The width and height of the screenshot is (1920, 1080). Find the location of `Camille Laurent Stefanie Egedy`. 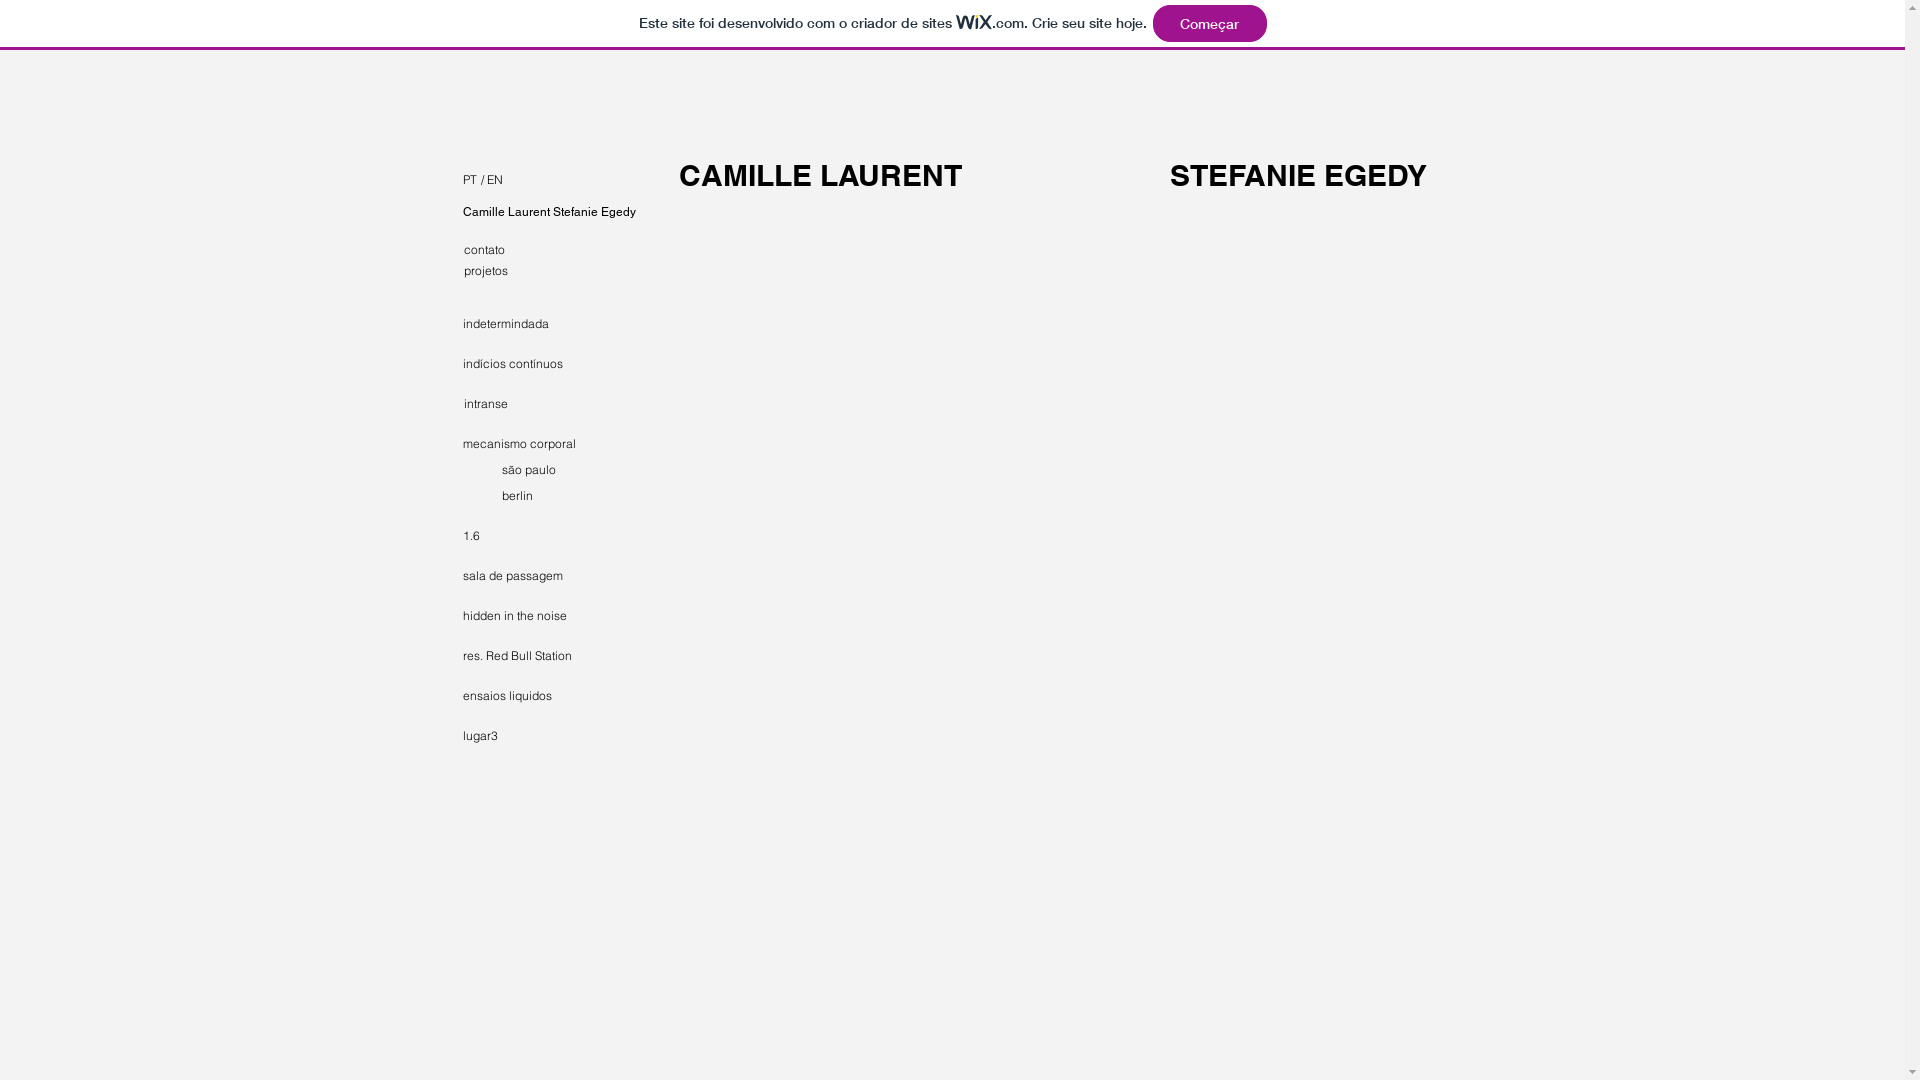

Camille Laurent Stefanie Egedy is located at coordinates (548, 212).